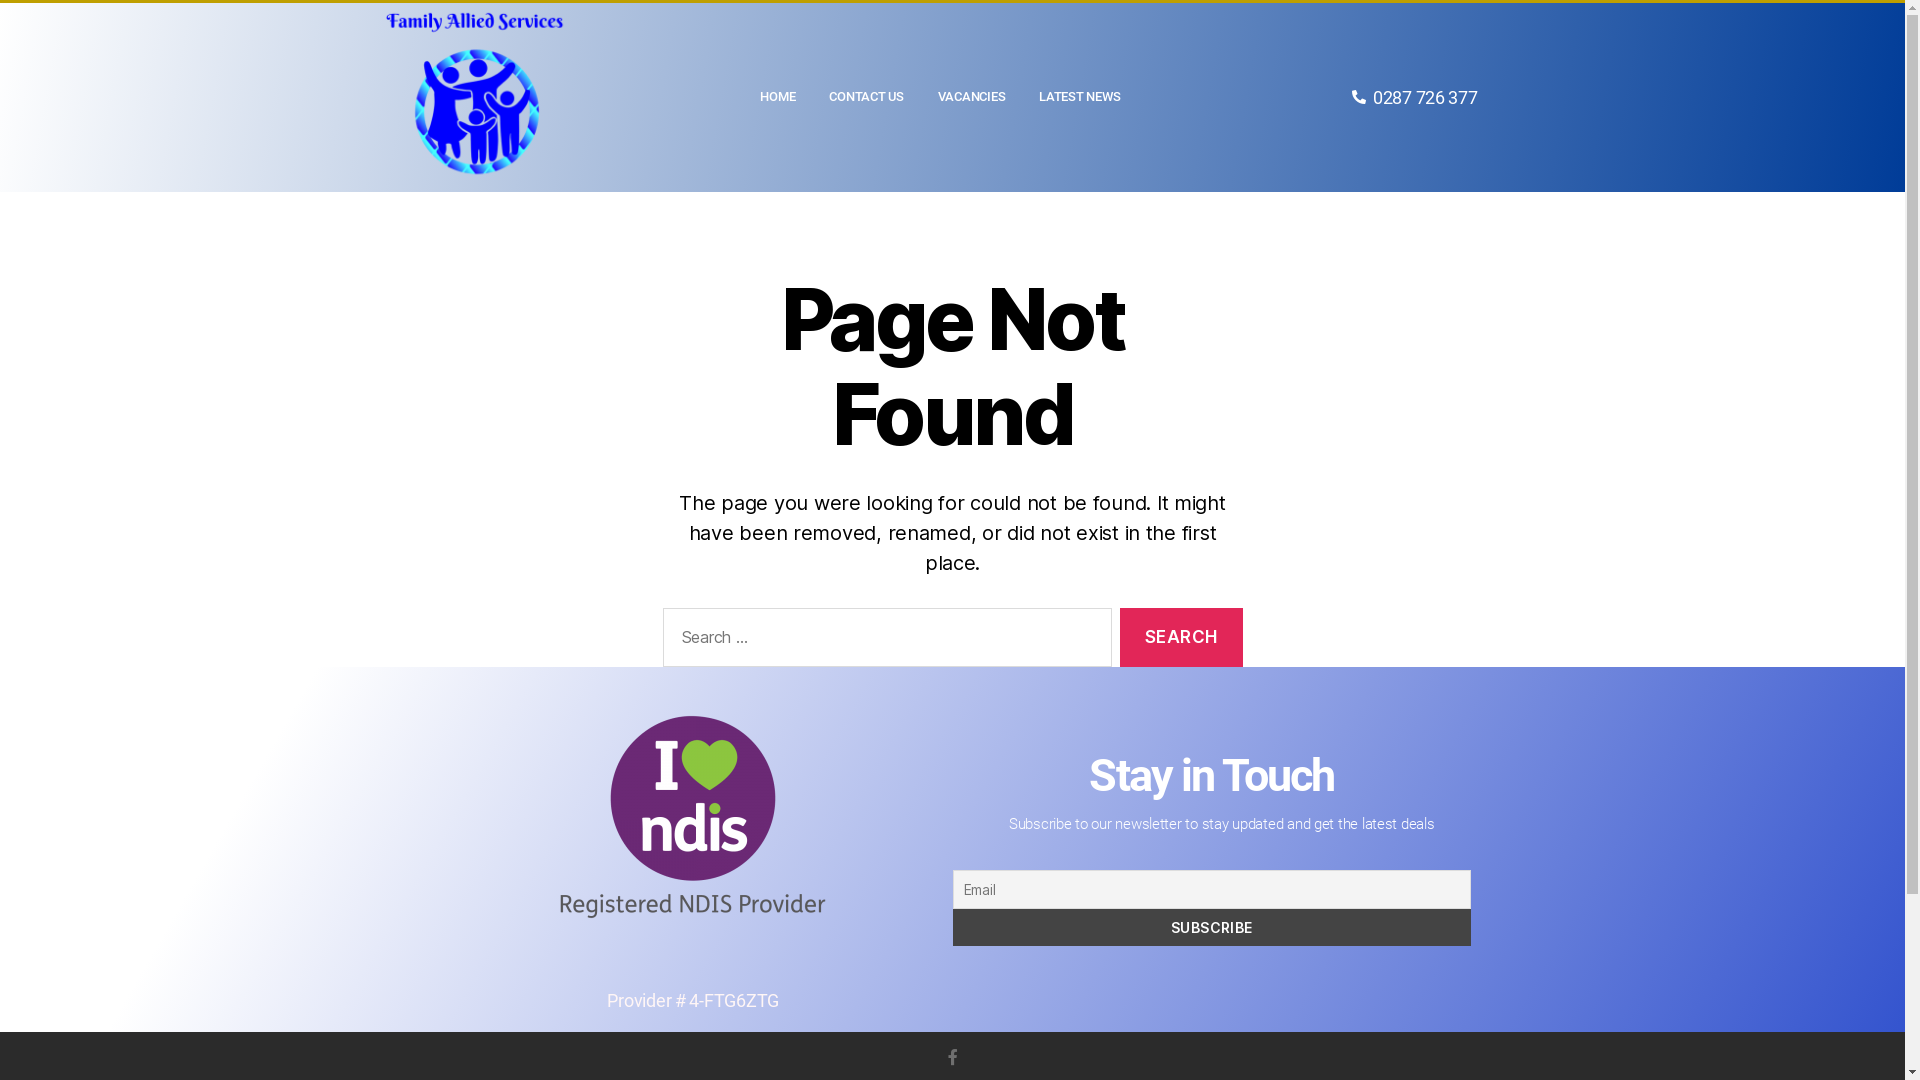 The width and height of the screenshot is (1920, 1080). I want to click on CONTACT US, so click(866, 97).